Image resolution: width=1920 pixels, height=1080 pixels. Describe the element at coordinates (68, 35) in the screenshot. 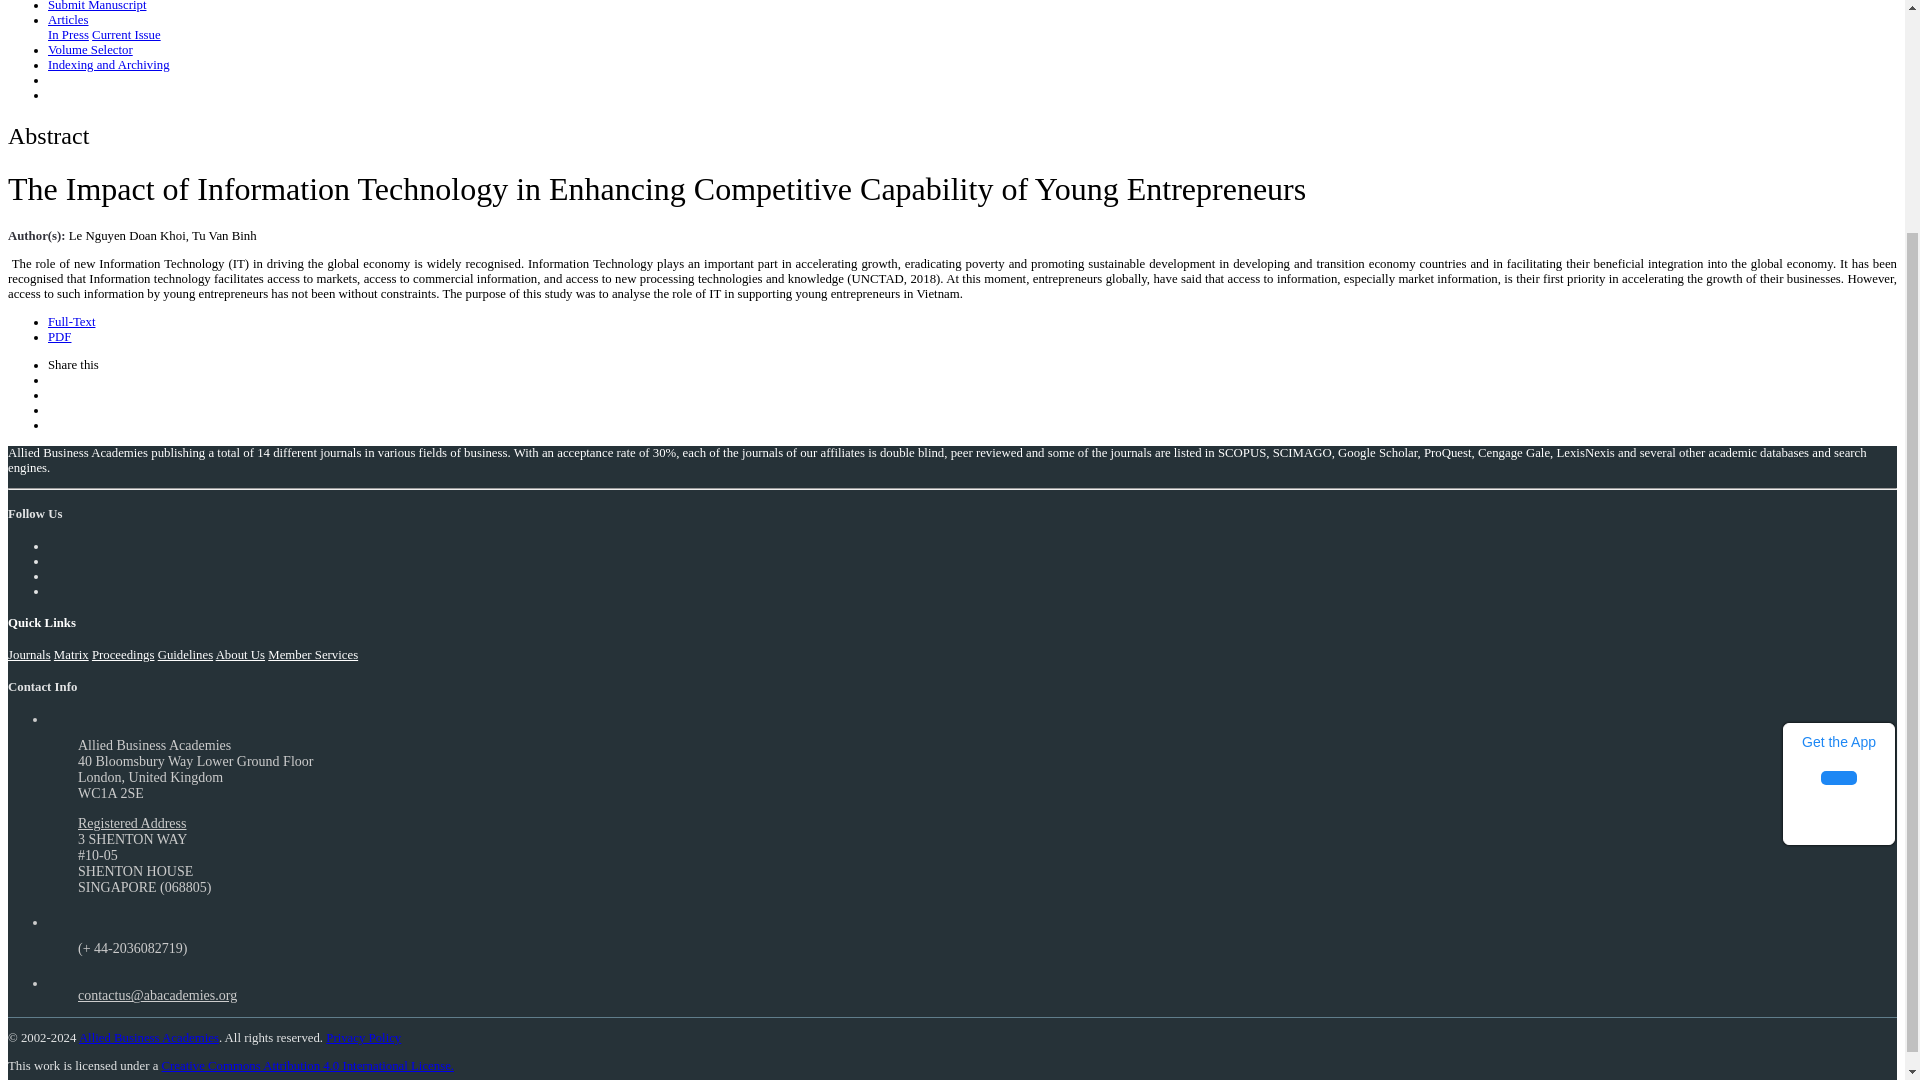

I see `In Press` at that location.